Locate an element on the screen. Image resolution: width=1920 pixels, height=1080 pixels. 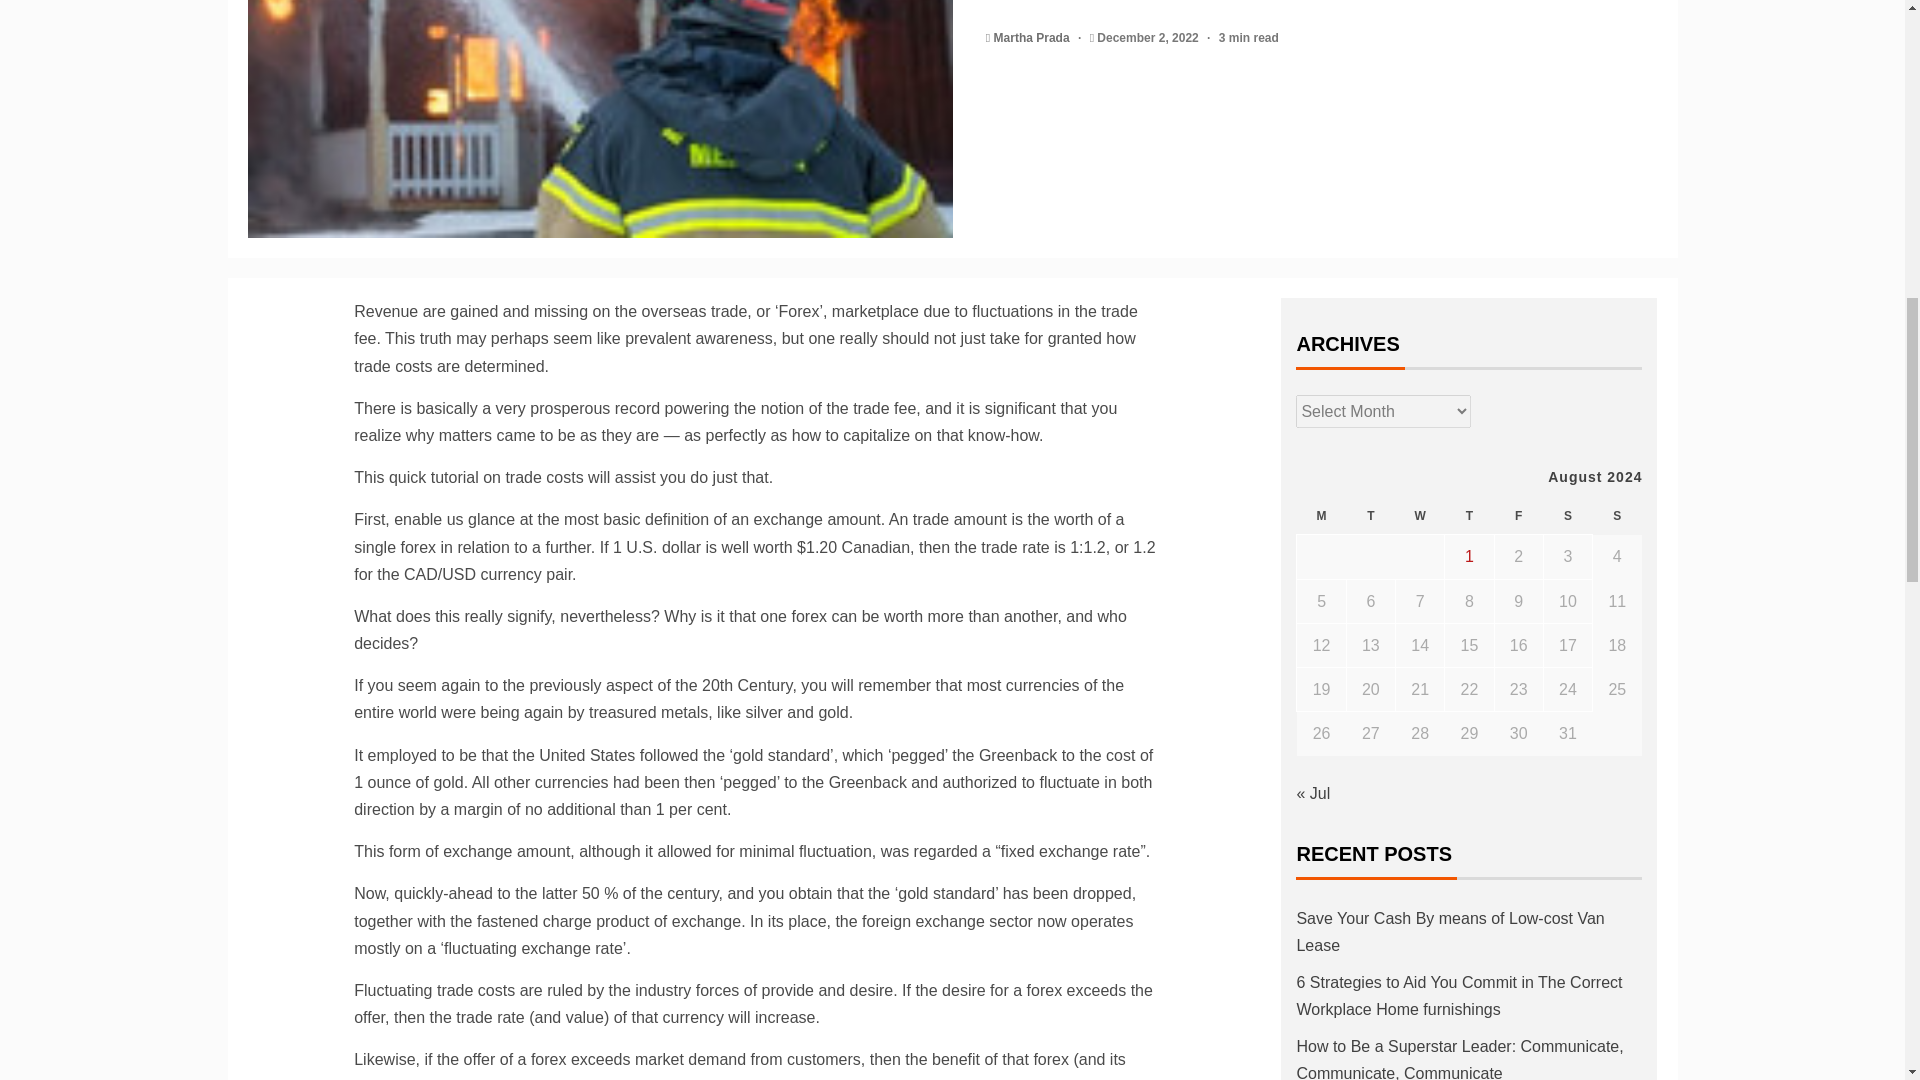
Wednesday is located at coordinates (1420, 516).